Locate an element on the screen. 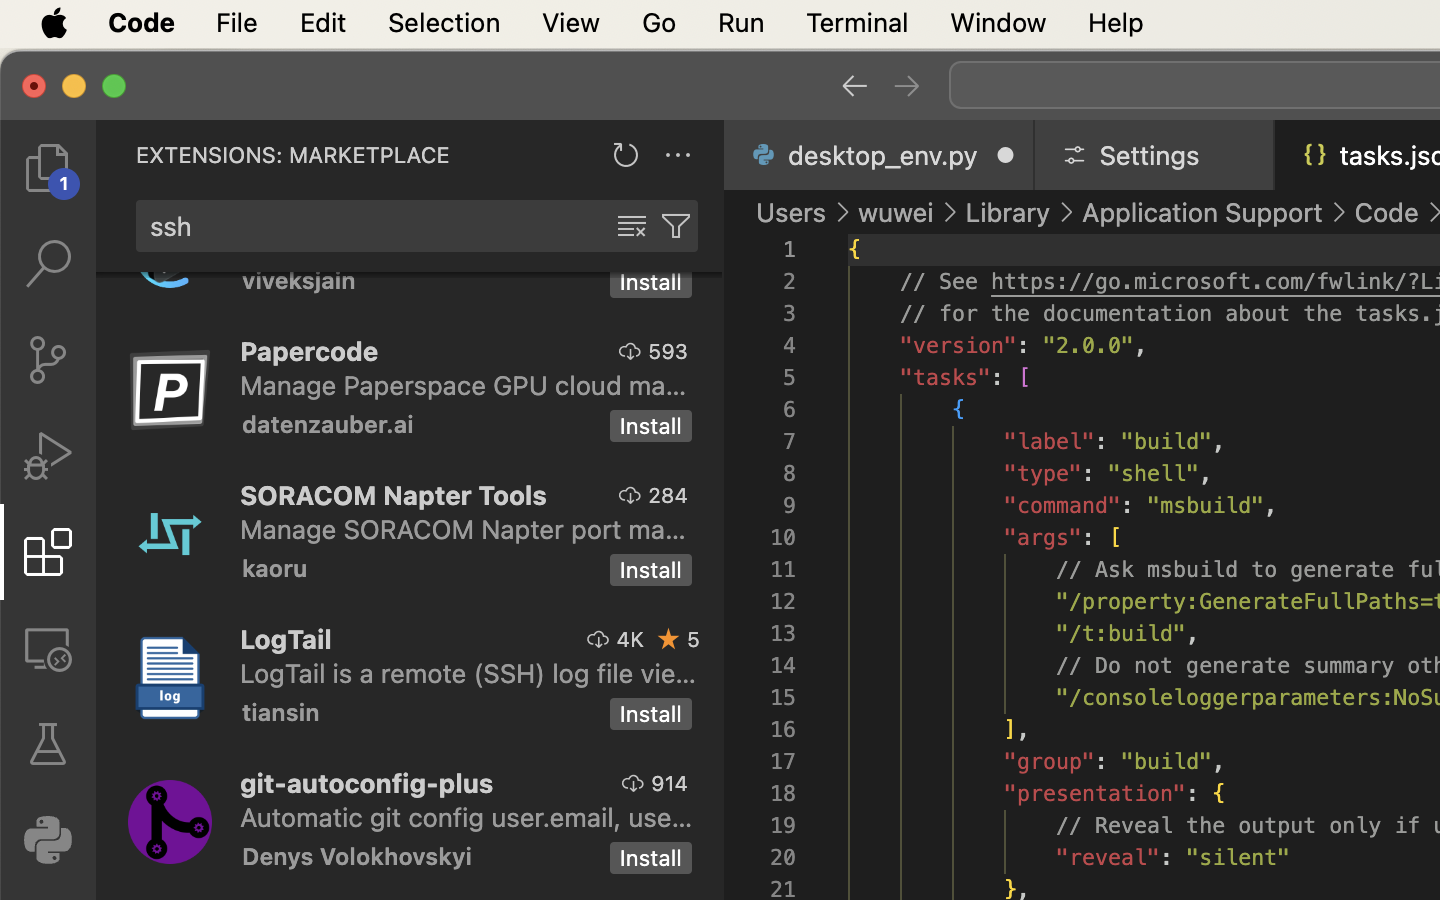 The width and height of the screenshot is (1440, 900). 0  is located at coordinates (48, 168).